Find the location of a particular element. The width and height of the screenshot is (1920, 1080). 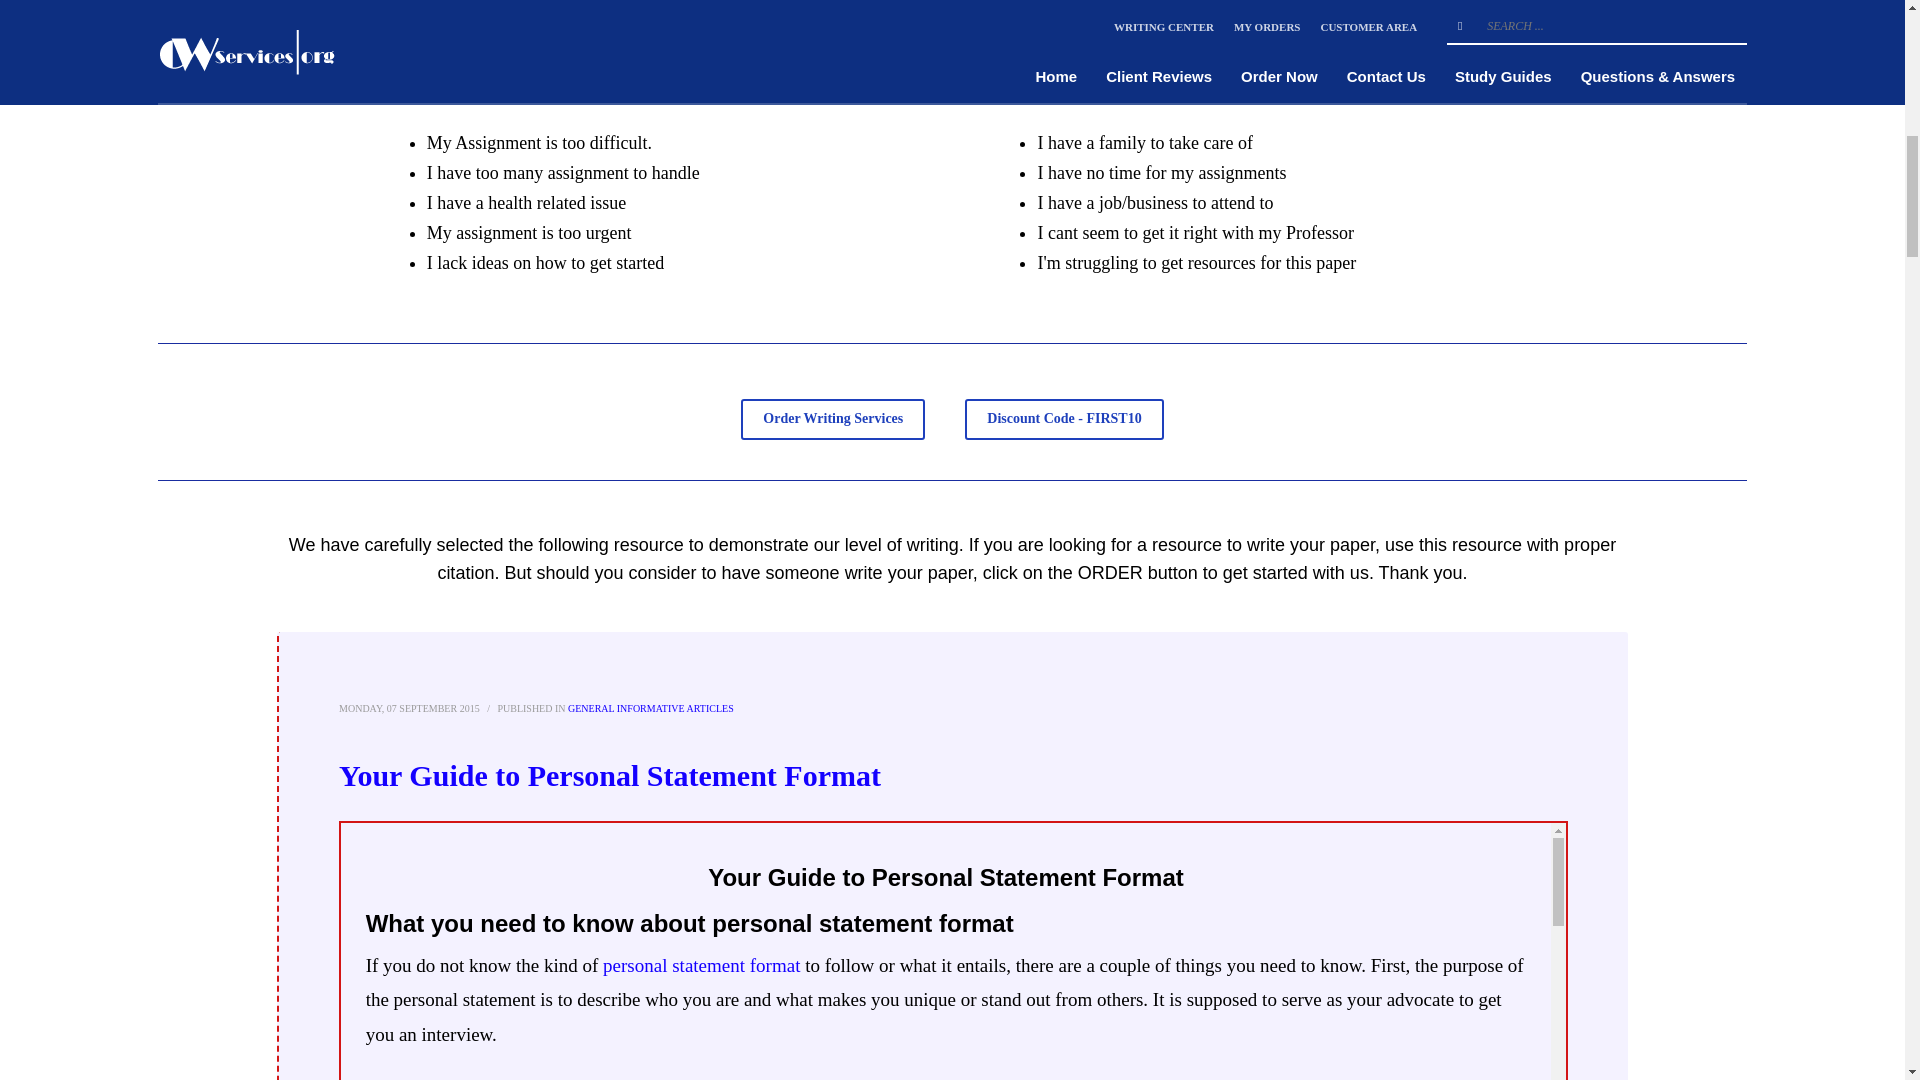

personal statement is located at coordinates (635, 1078).